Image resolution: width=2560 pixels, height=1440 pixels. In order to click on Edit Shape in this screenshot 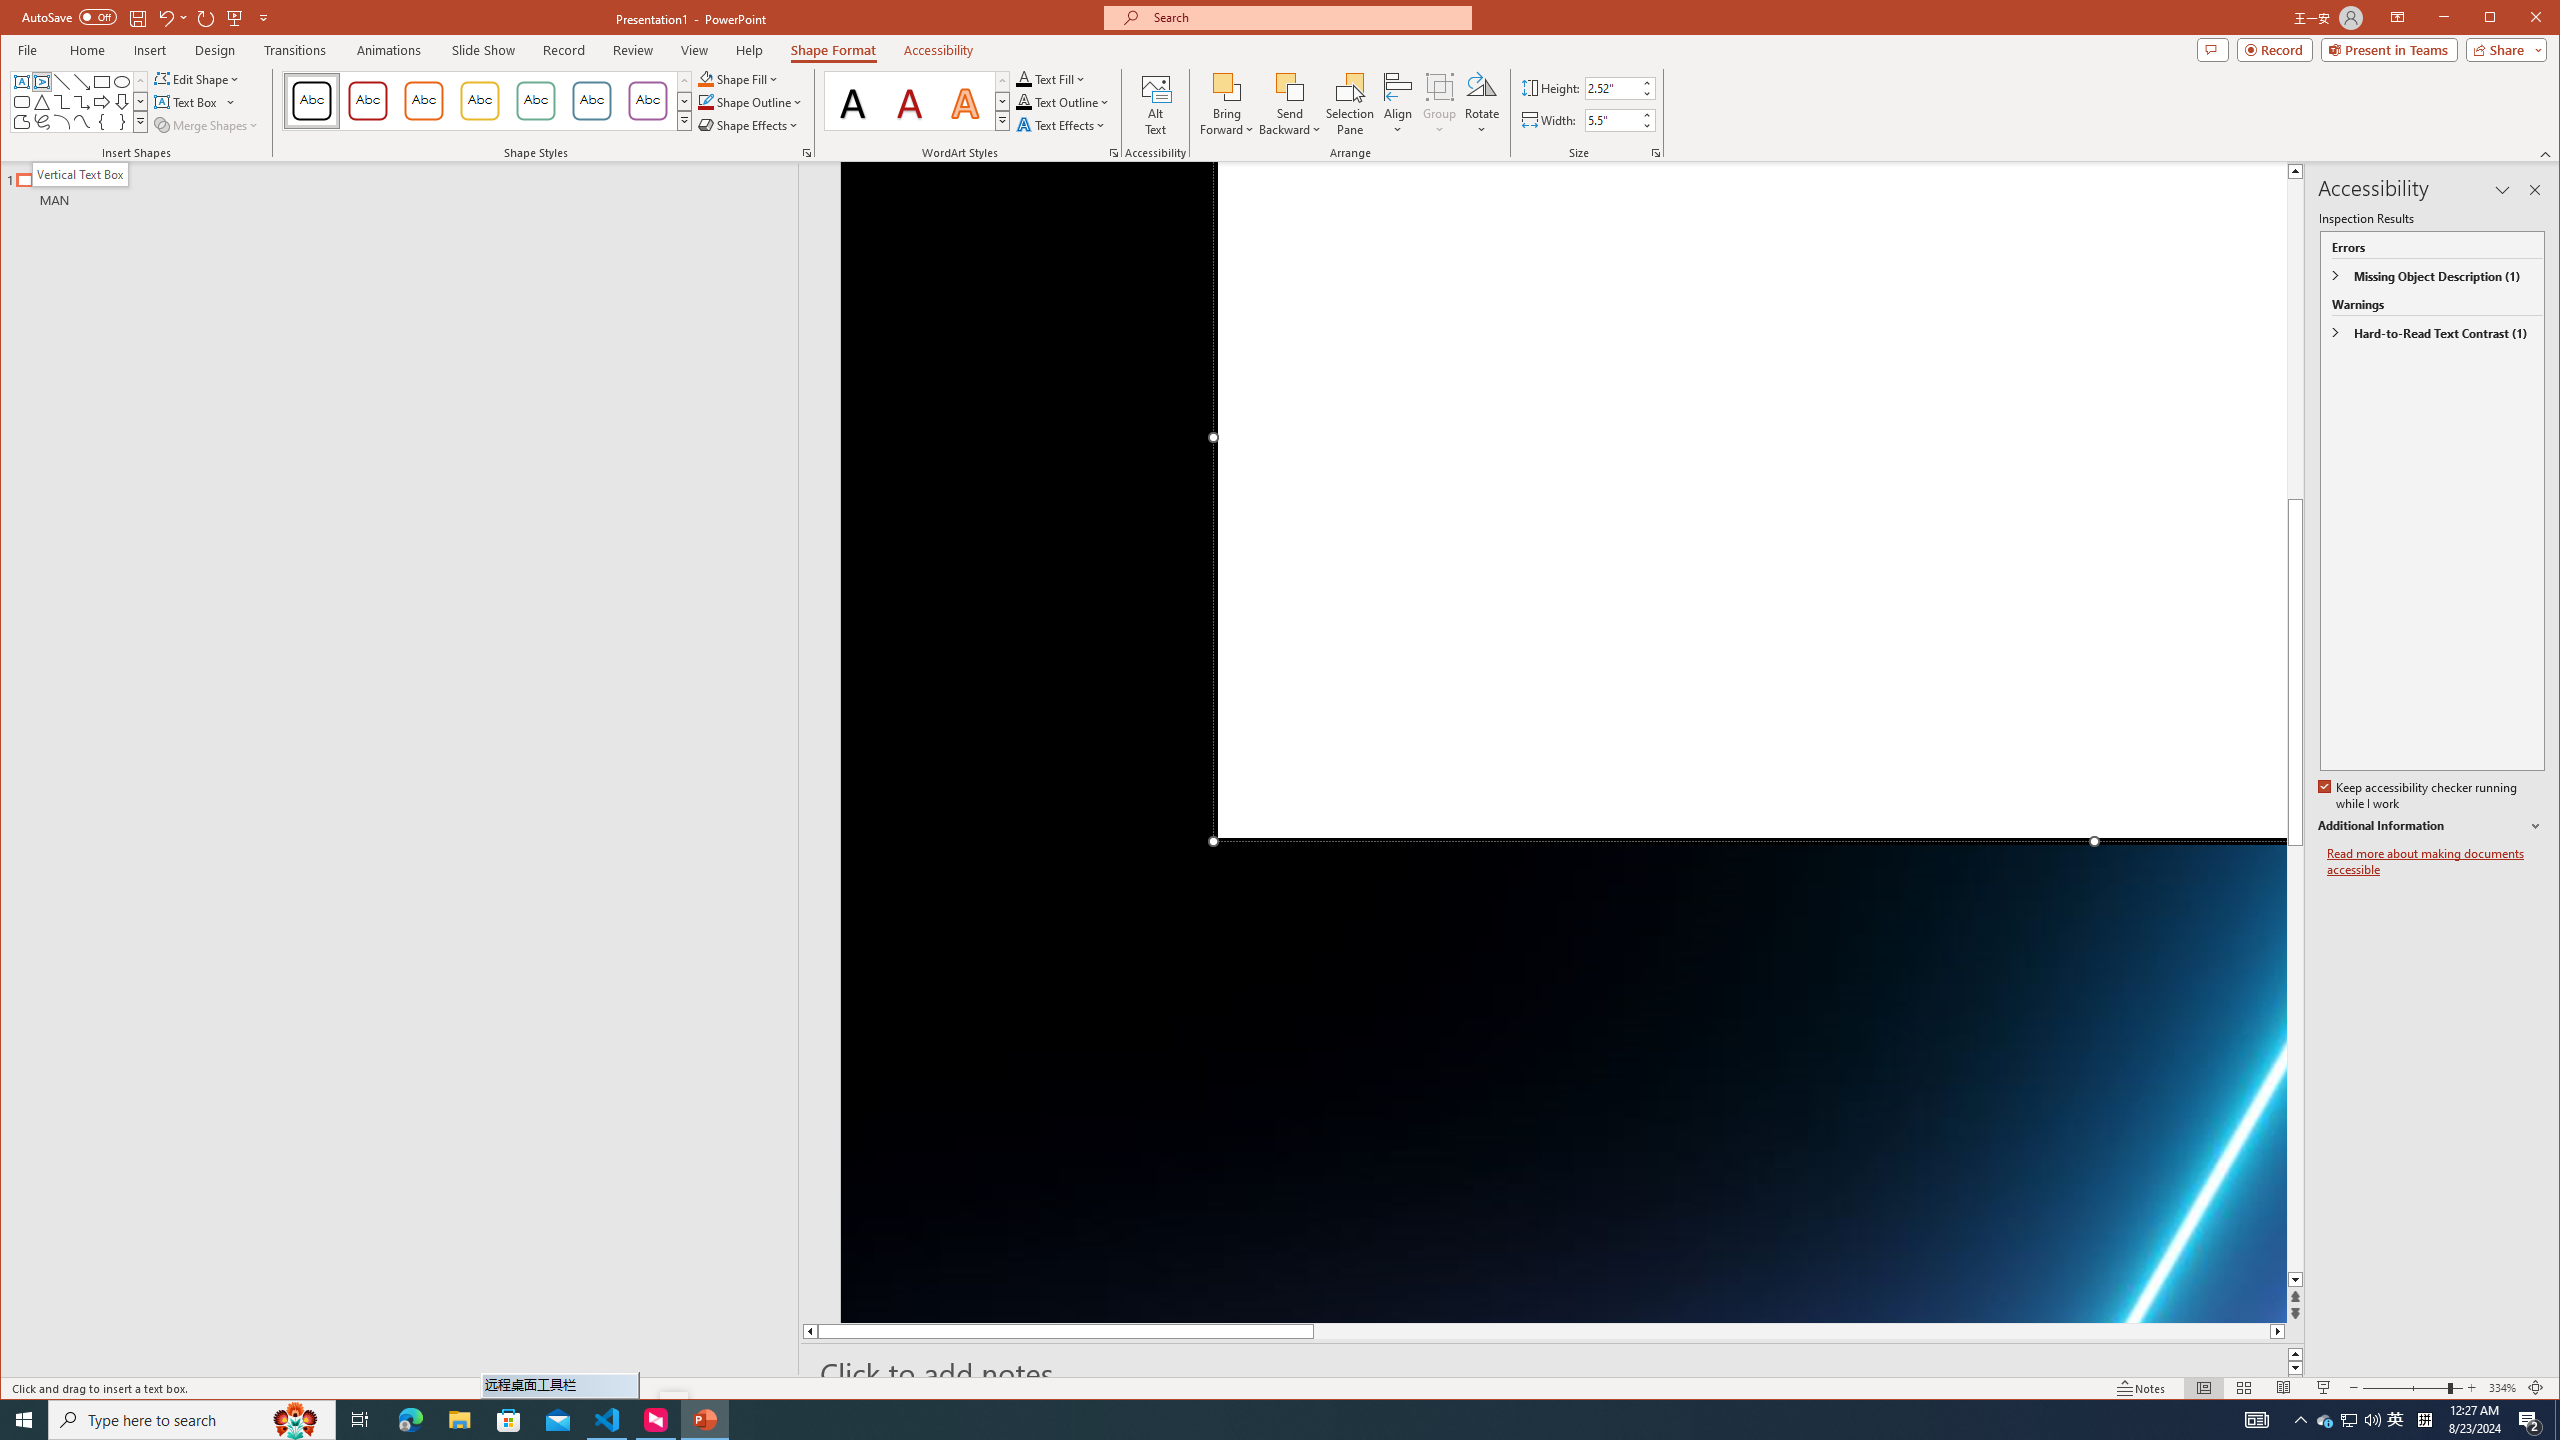, I will do `click(198, 78)`.